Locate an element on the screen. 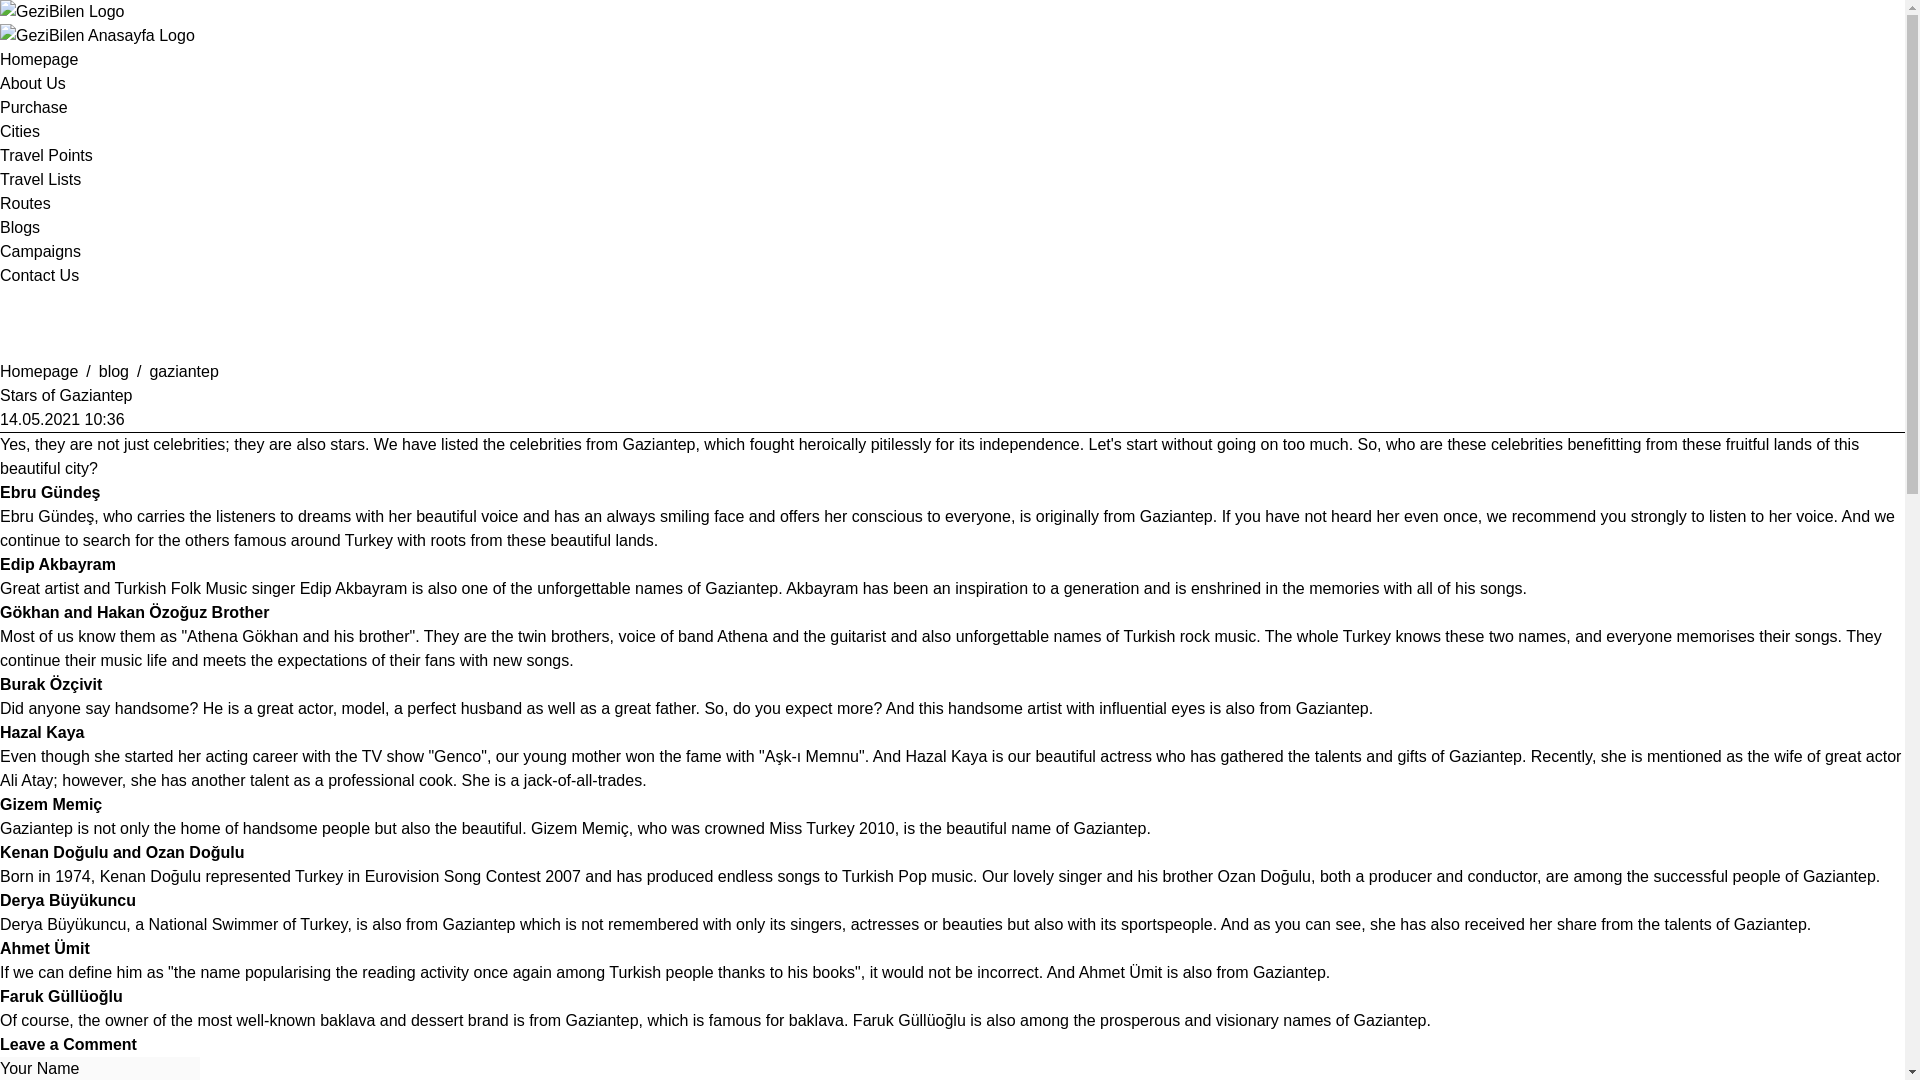  Campaigns is located at coordinates (40, 252).